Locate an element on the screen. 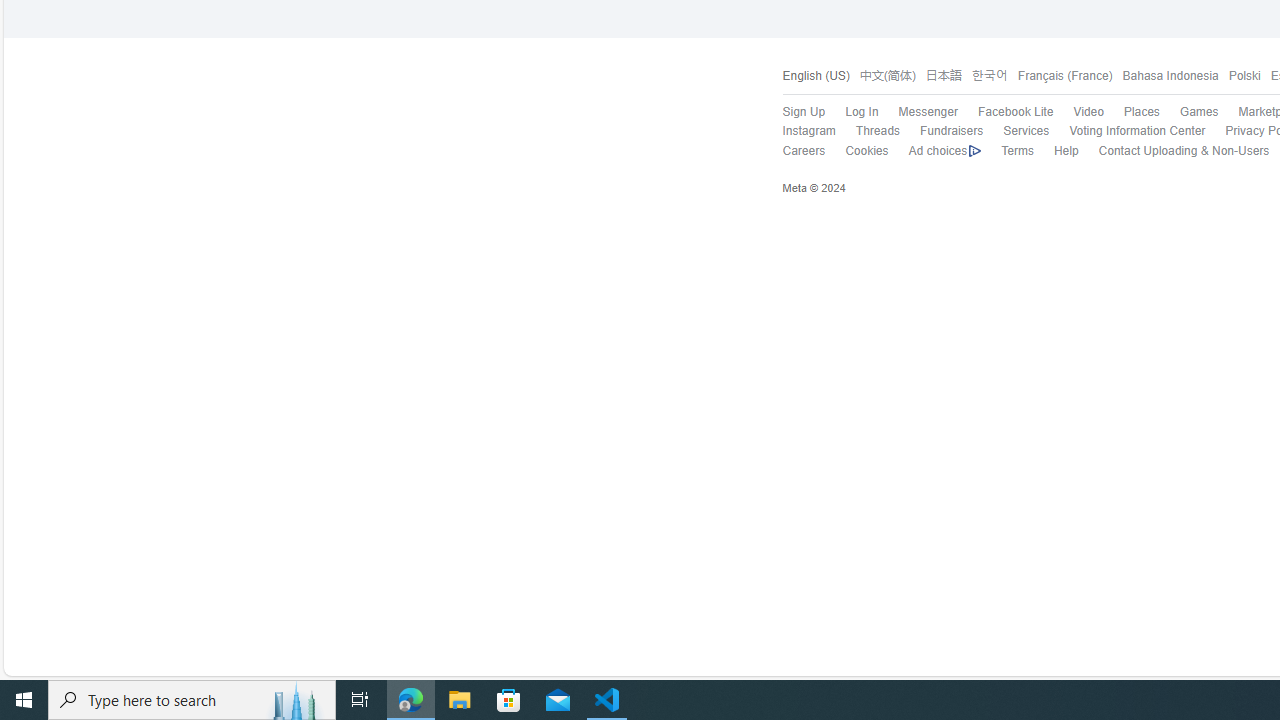 This screenshot has height=720, width=1280. Messenger is located at coordinates (928, 112).